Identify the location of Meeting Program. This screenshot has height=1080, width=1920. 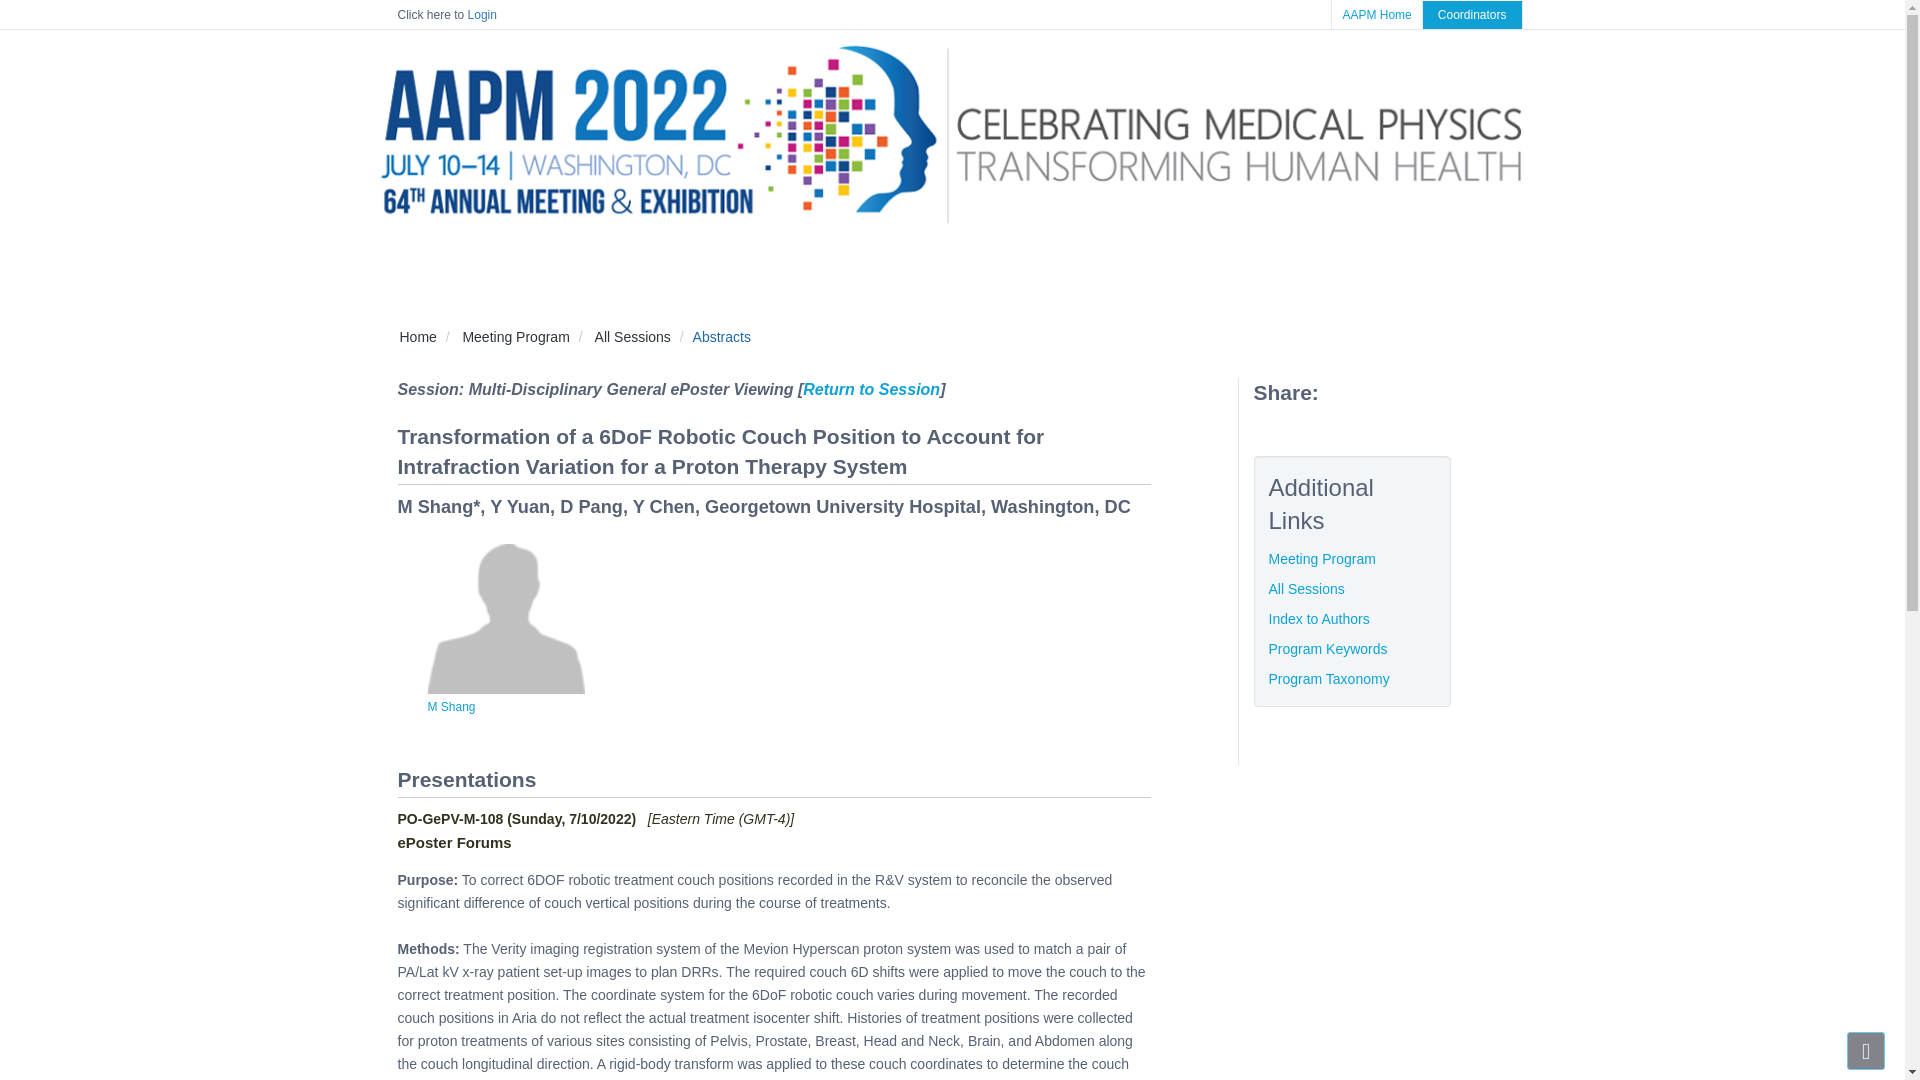
(515, 336).